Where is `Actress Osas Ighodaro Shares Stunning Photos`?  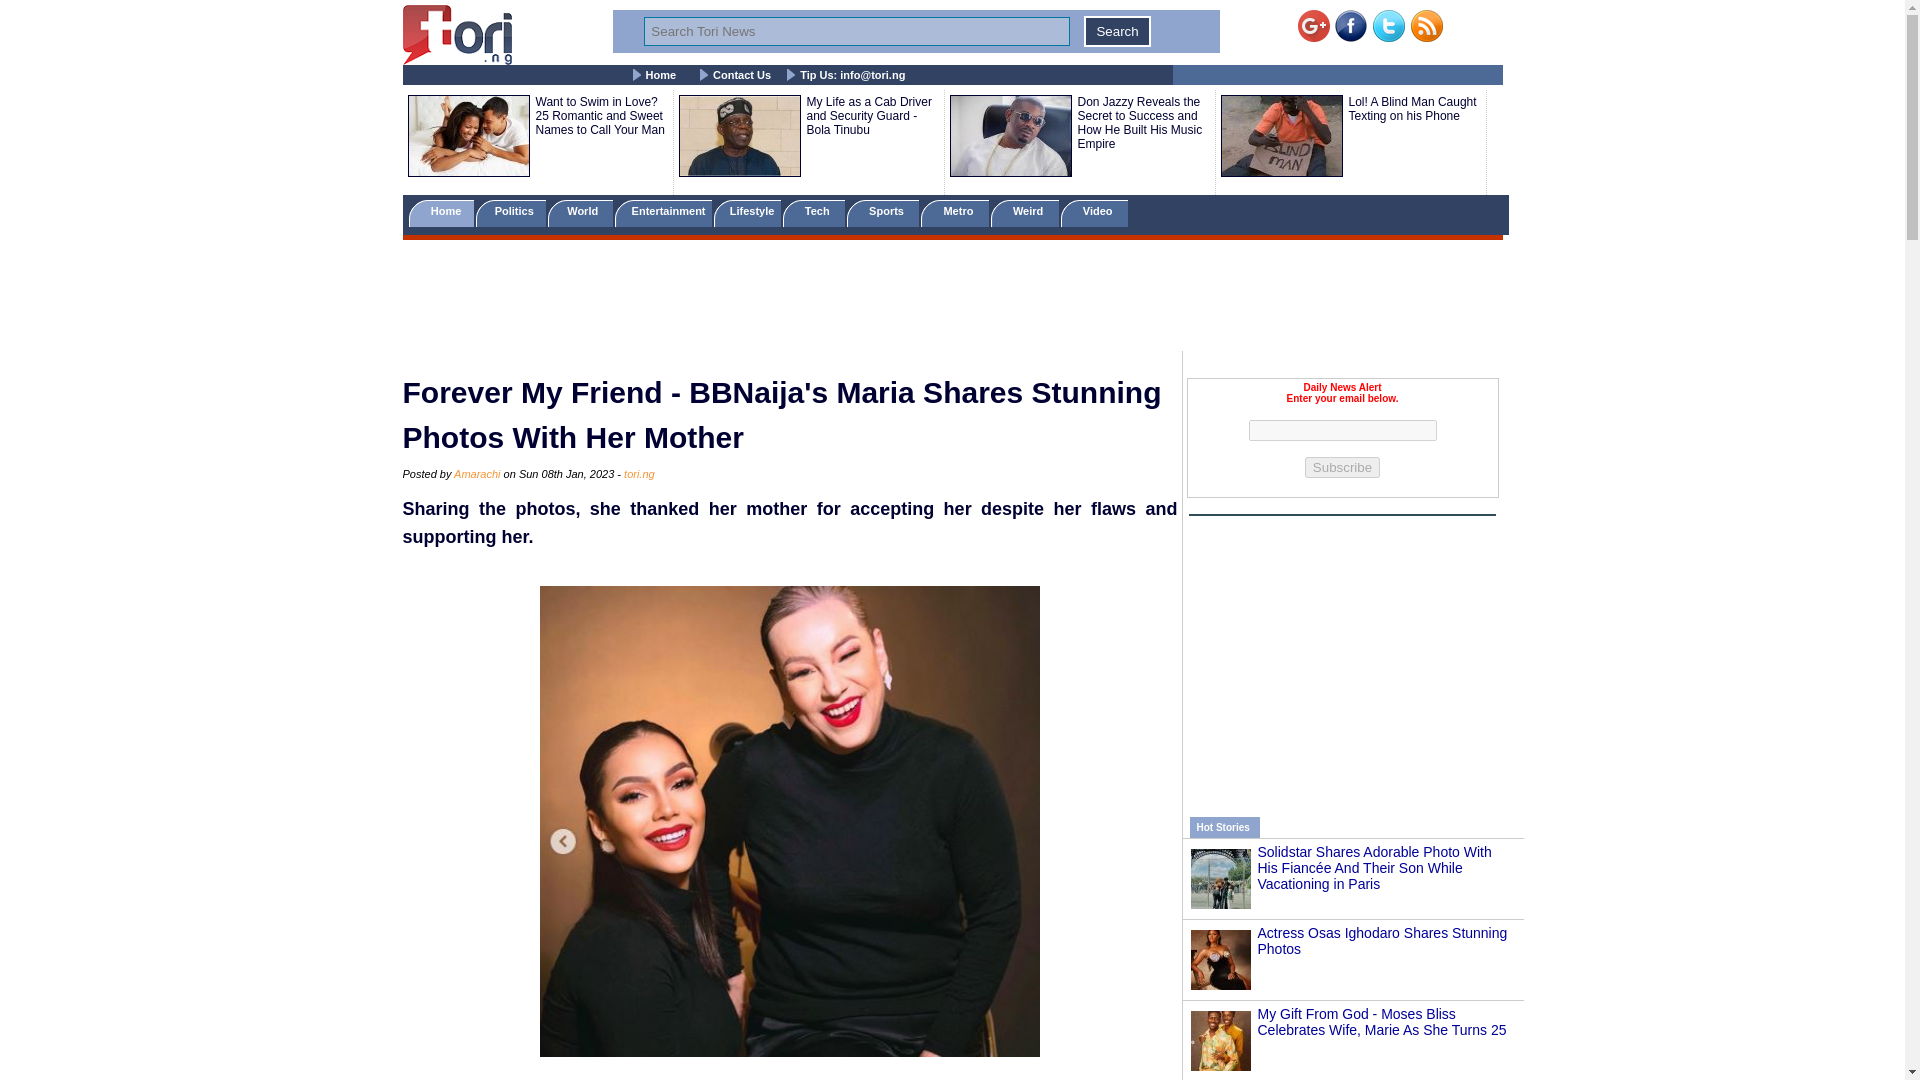
Actress Osas Ighodaro Shares Stunning Photos is located at coordinates (1382, 940).